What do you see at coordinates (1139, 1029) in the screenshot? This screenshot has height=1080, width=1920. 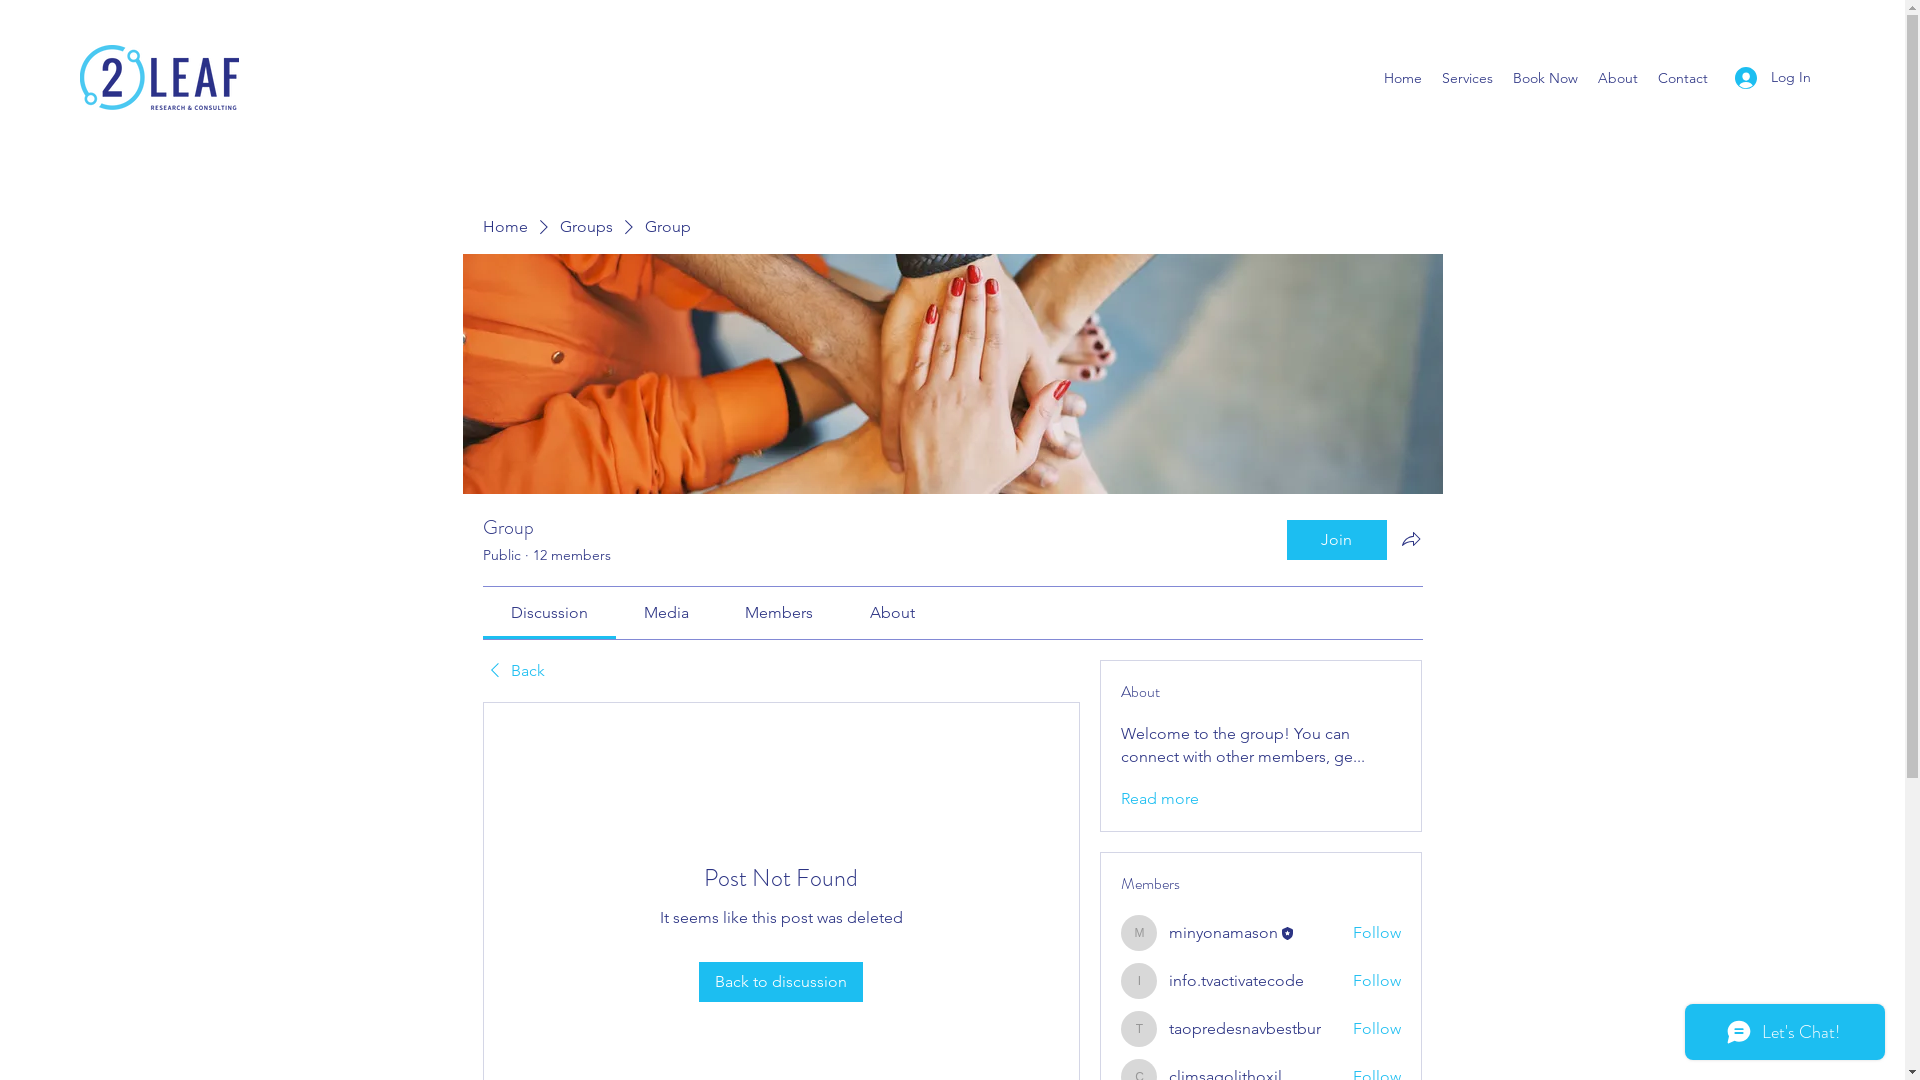 I see `T` at bounding box center [1139, 1029].